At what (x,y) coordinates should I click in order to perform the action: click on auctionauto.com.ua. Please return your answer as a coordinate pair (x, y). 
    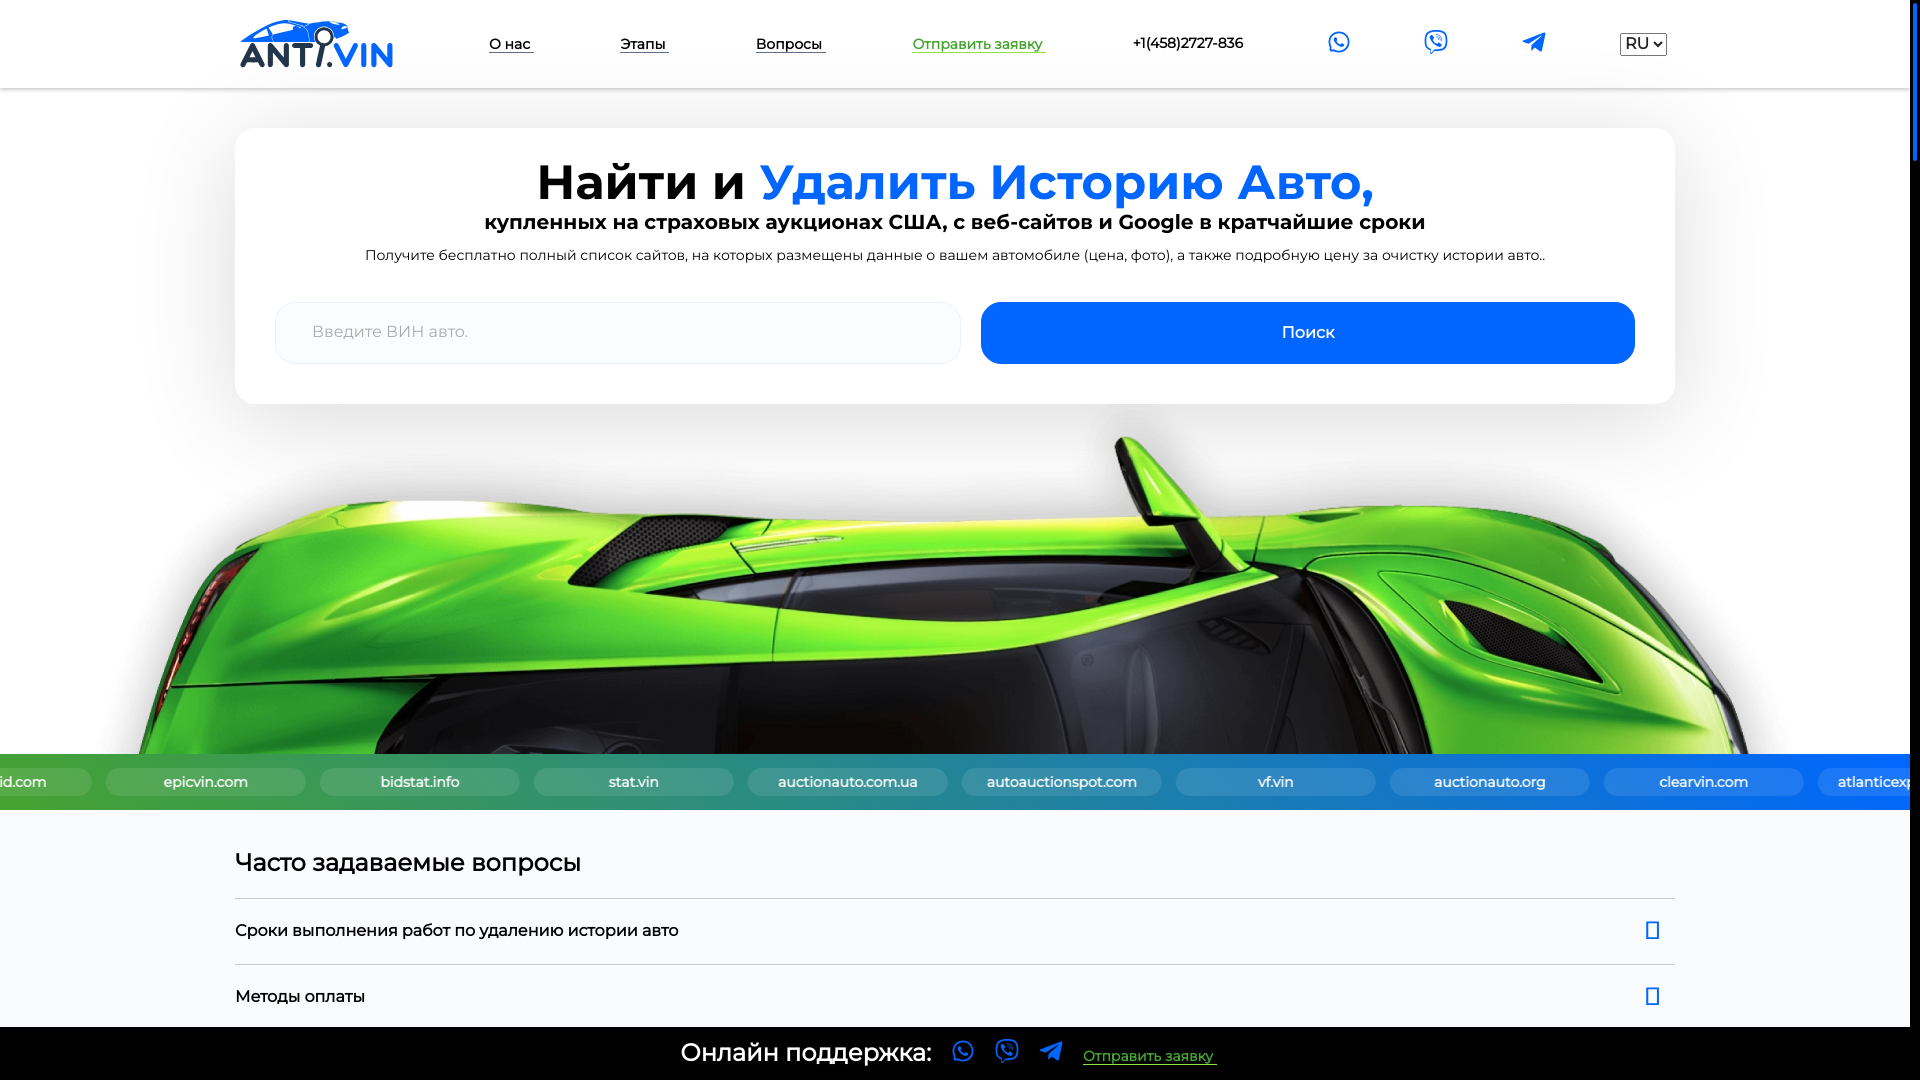
    Looking at the image, I should click on (1407, 782).